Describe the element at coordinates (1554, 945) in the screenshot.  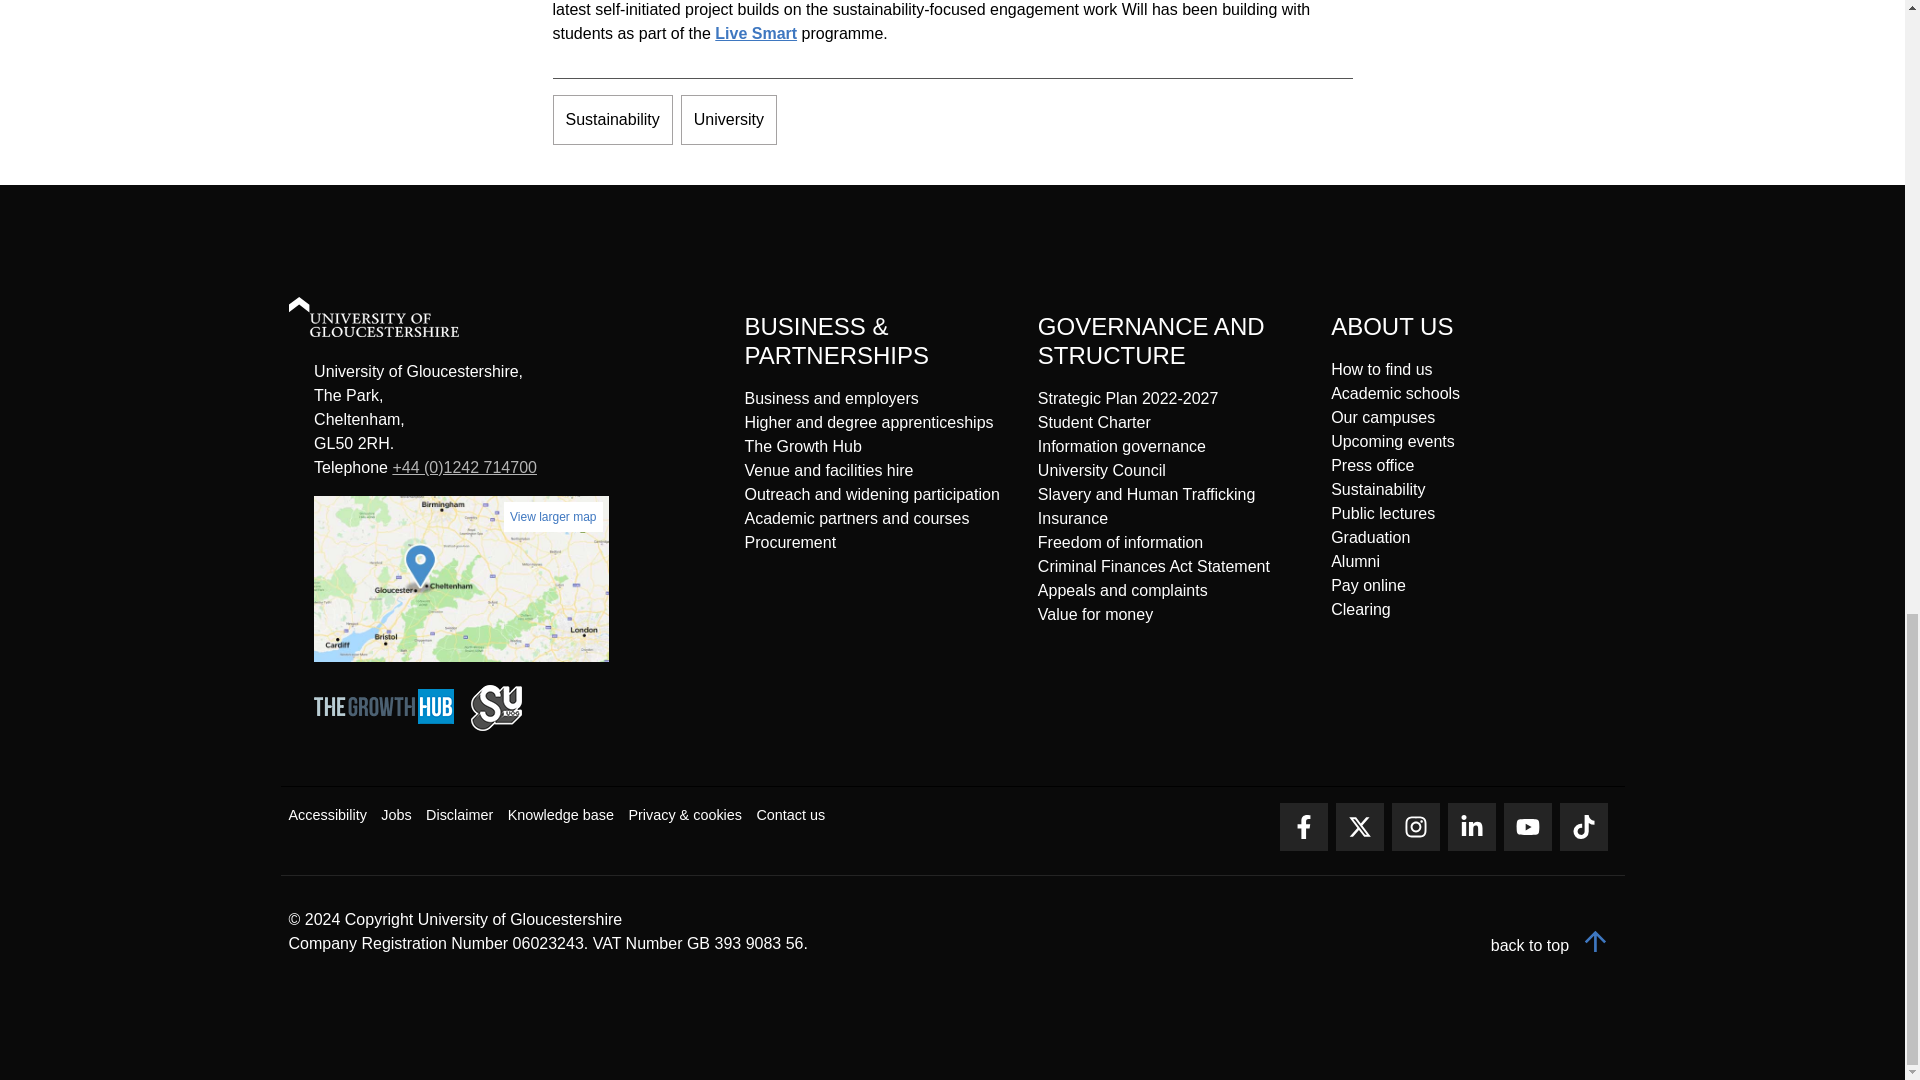
I see `Go To The Top Of The Page` at that location.